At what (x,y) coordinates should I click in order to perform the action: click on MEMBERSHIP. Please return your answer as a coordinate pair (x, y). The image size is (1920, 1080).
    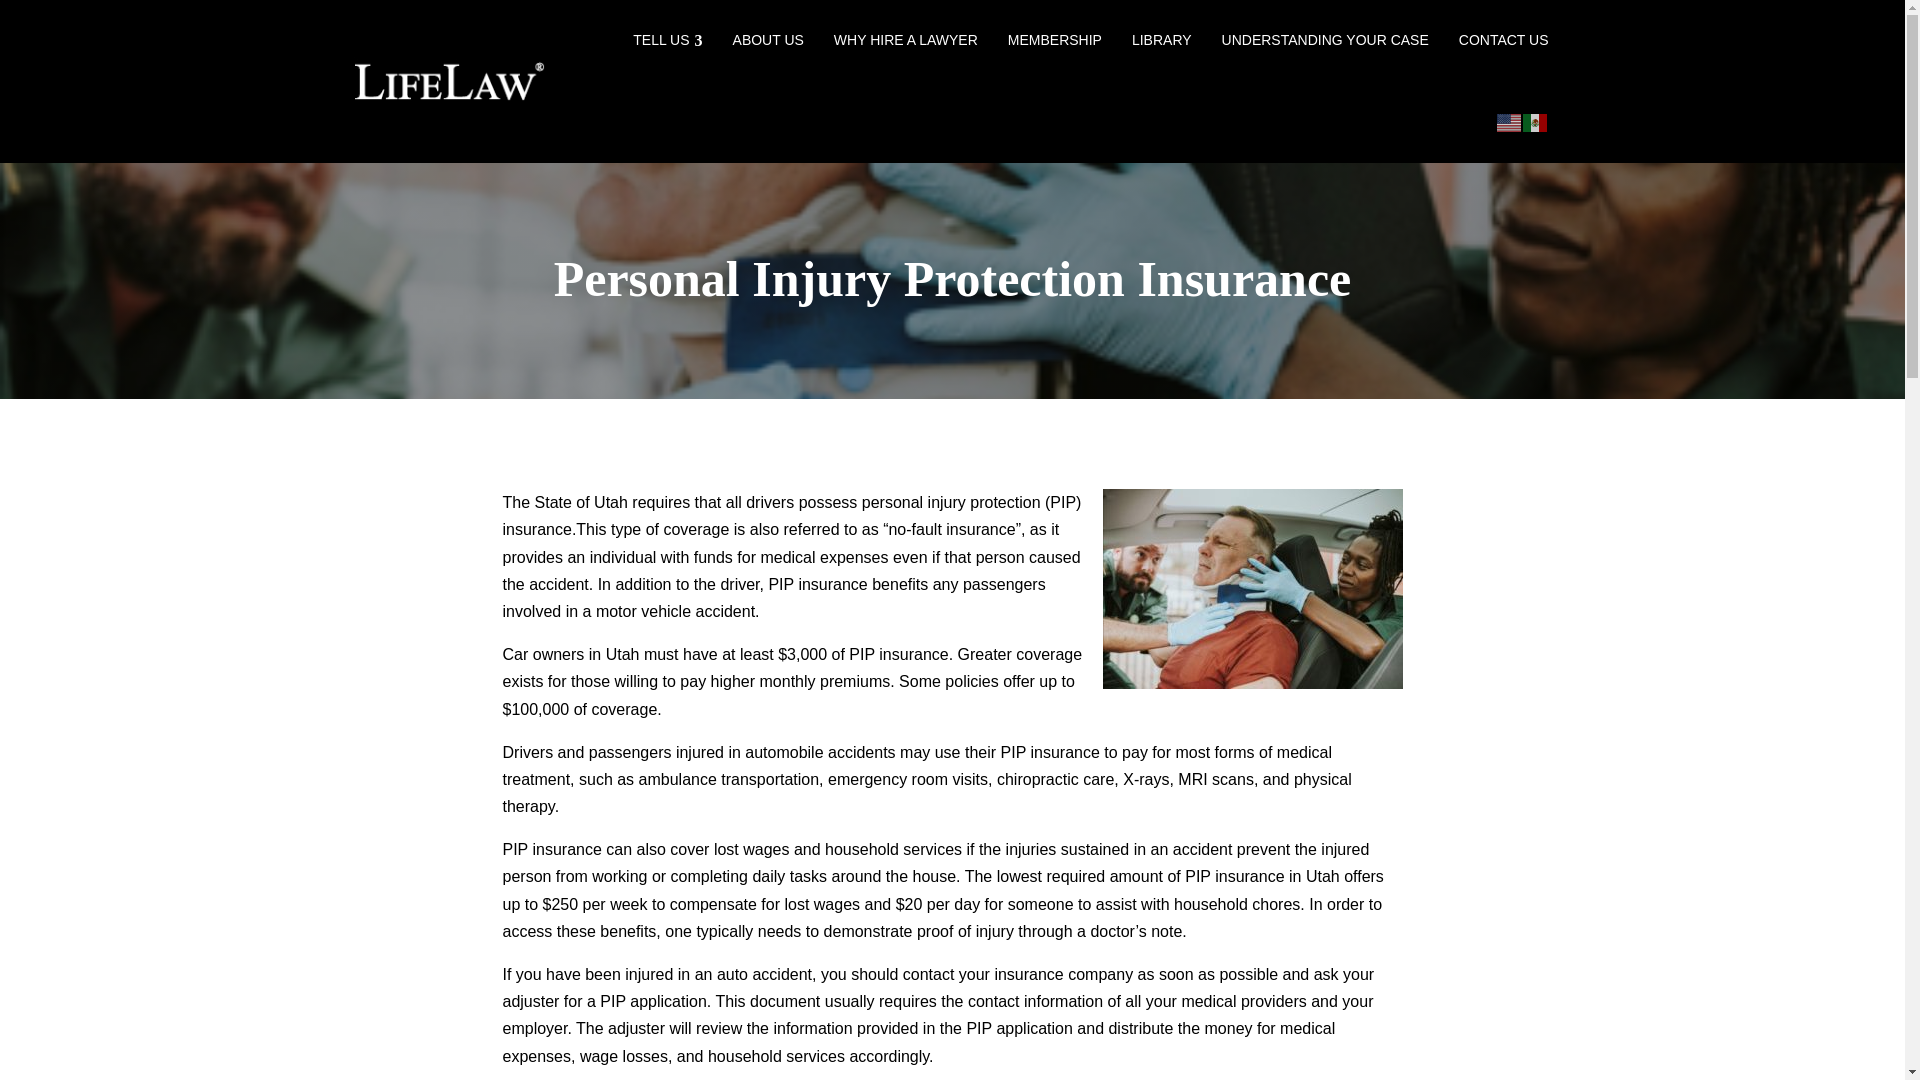
    Looking at the image, I should click on (1055, 41).